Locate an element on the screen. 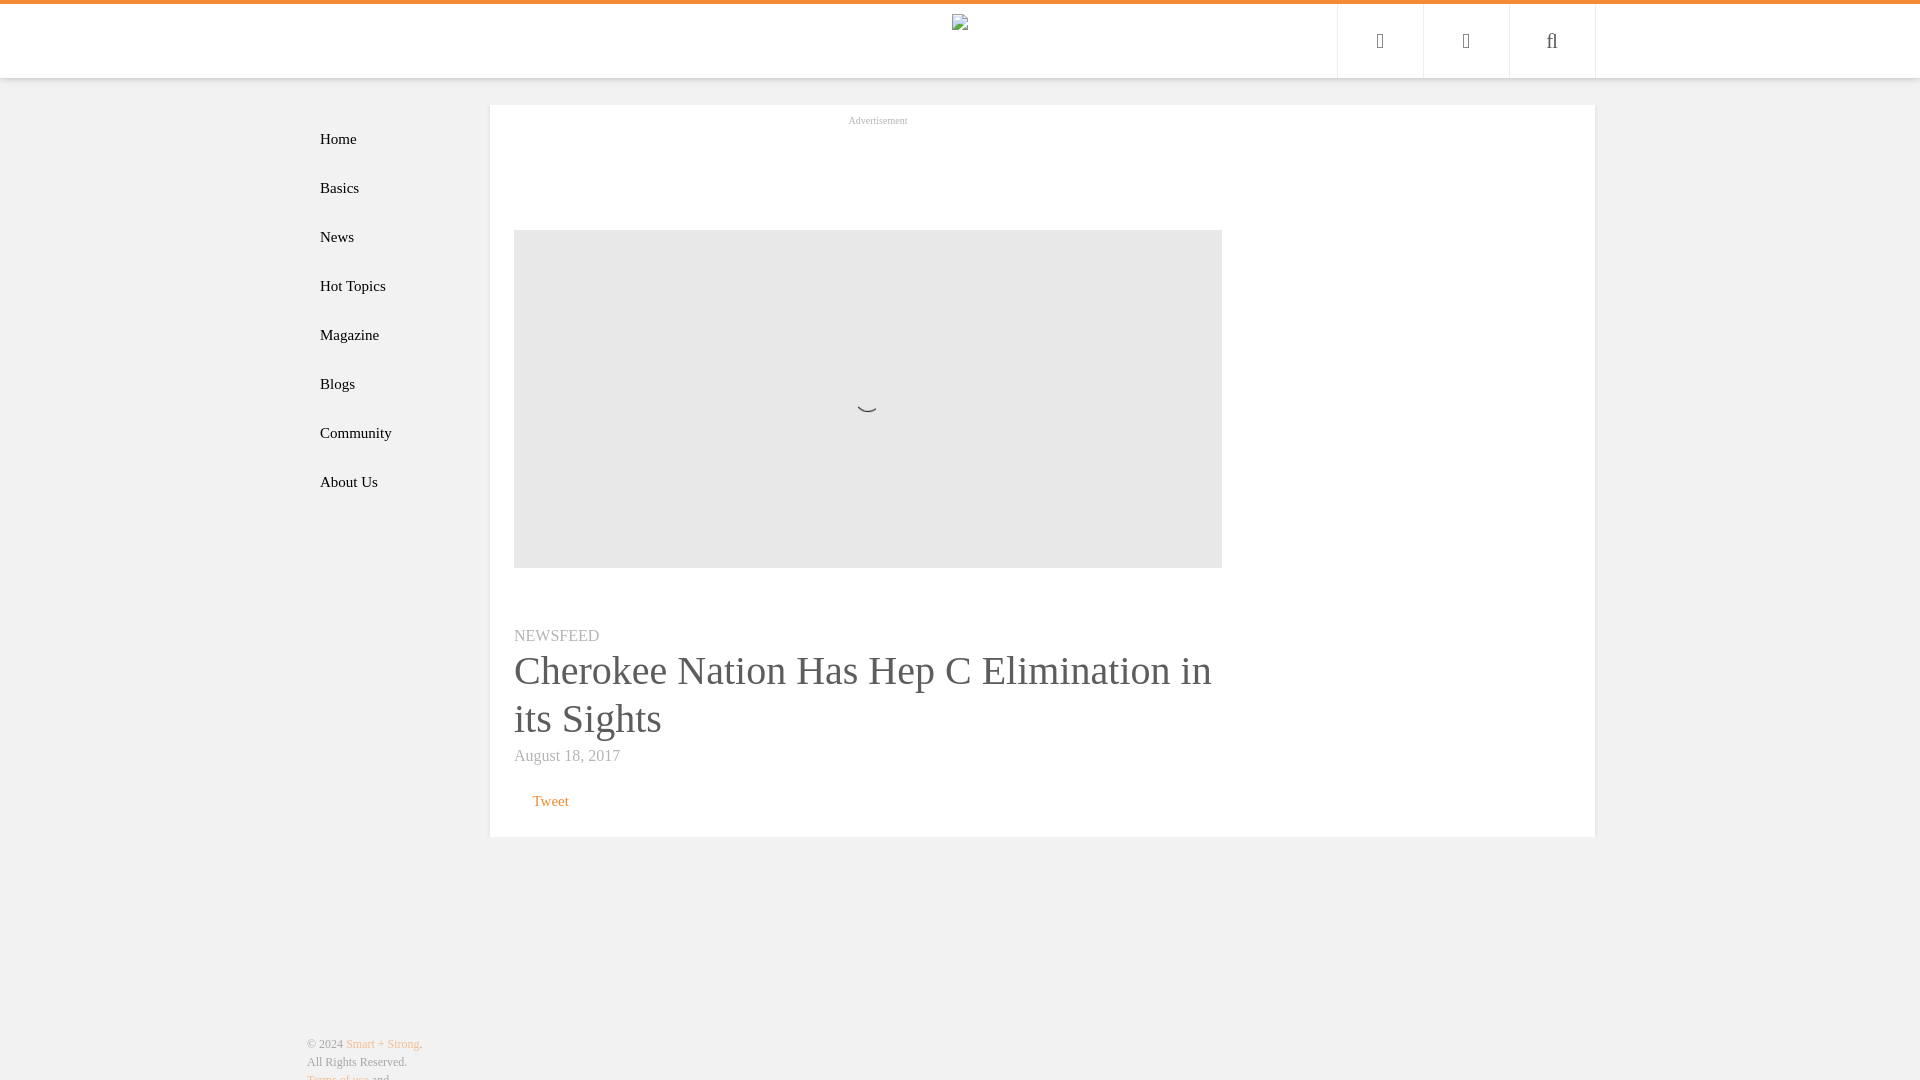  Hot Topics is located at coordinates (388, 286).